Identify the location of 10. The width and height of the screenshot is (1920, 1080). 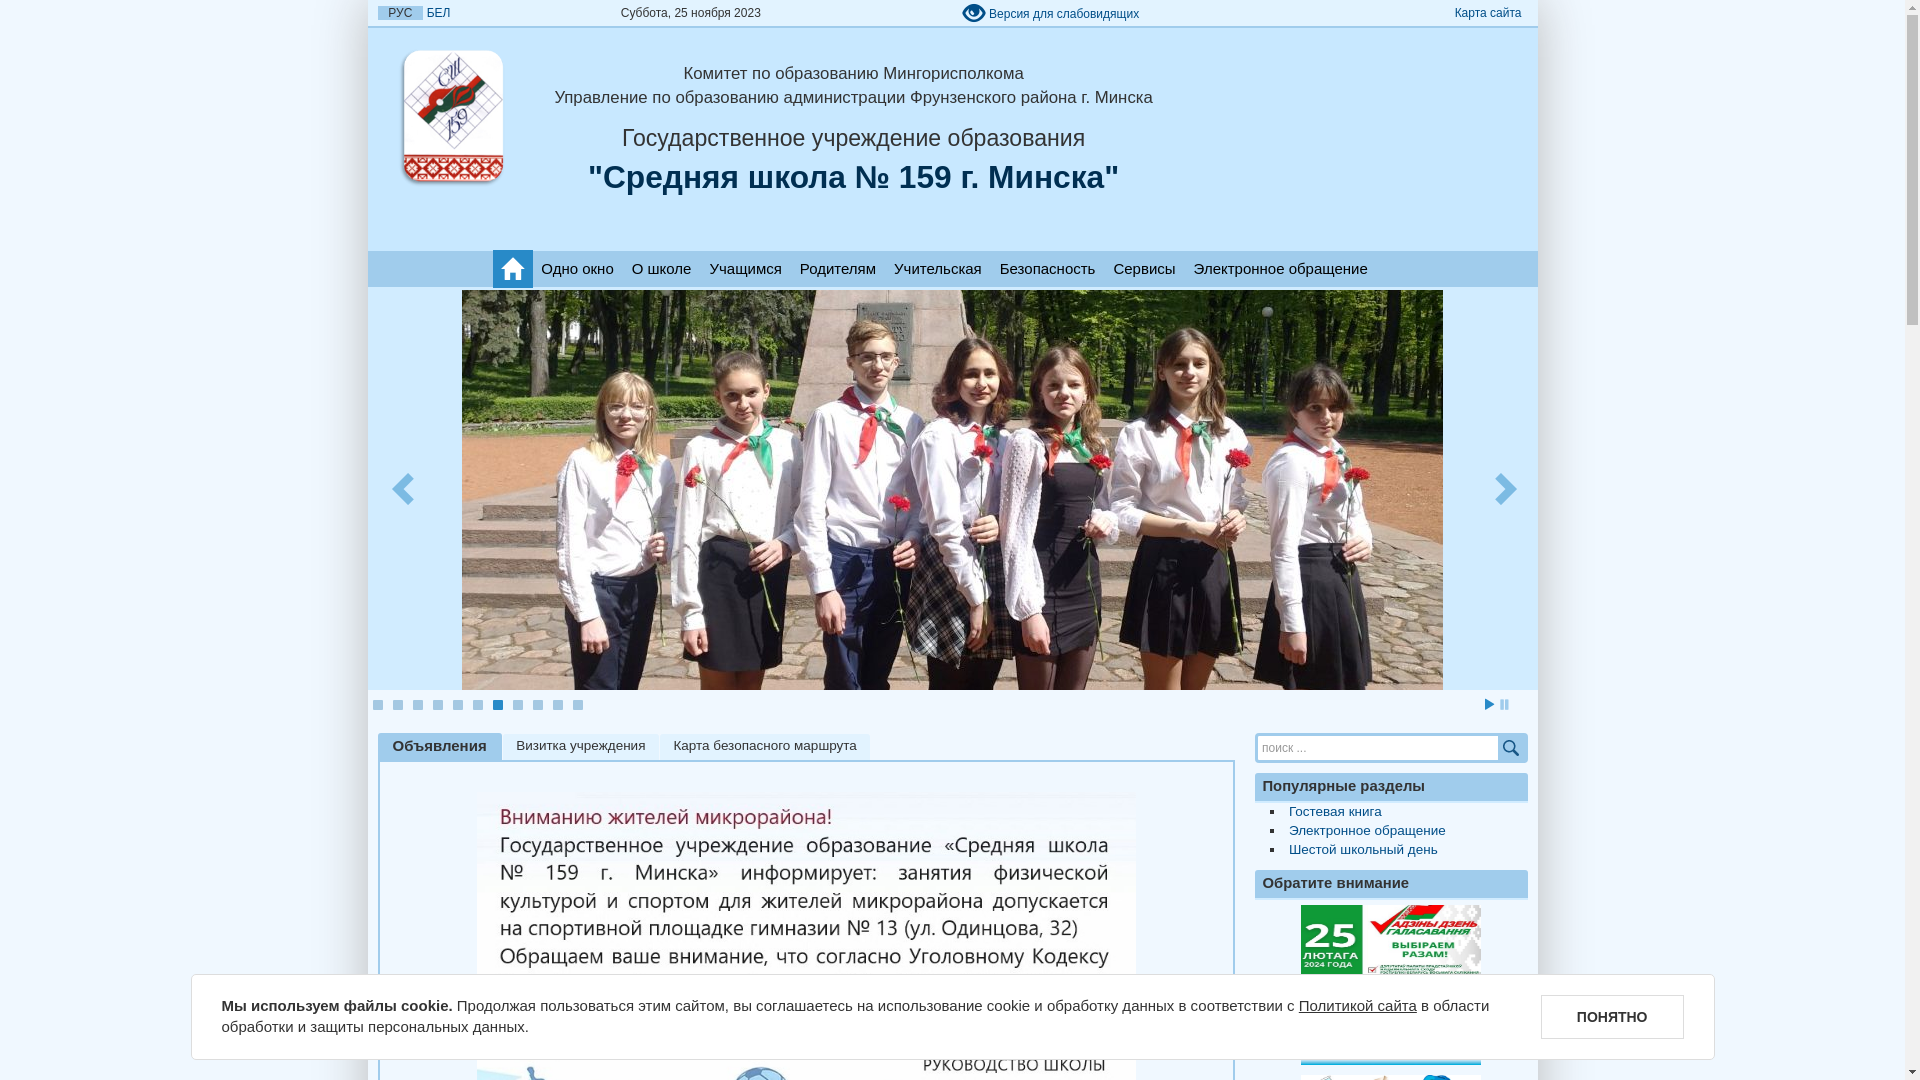
(557, 705).